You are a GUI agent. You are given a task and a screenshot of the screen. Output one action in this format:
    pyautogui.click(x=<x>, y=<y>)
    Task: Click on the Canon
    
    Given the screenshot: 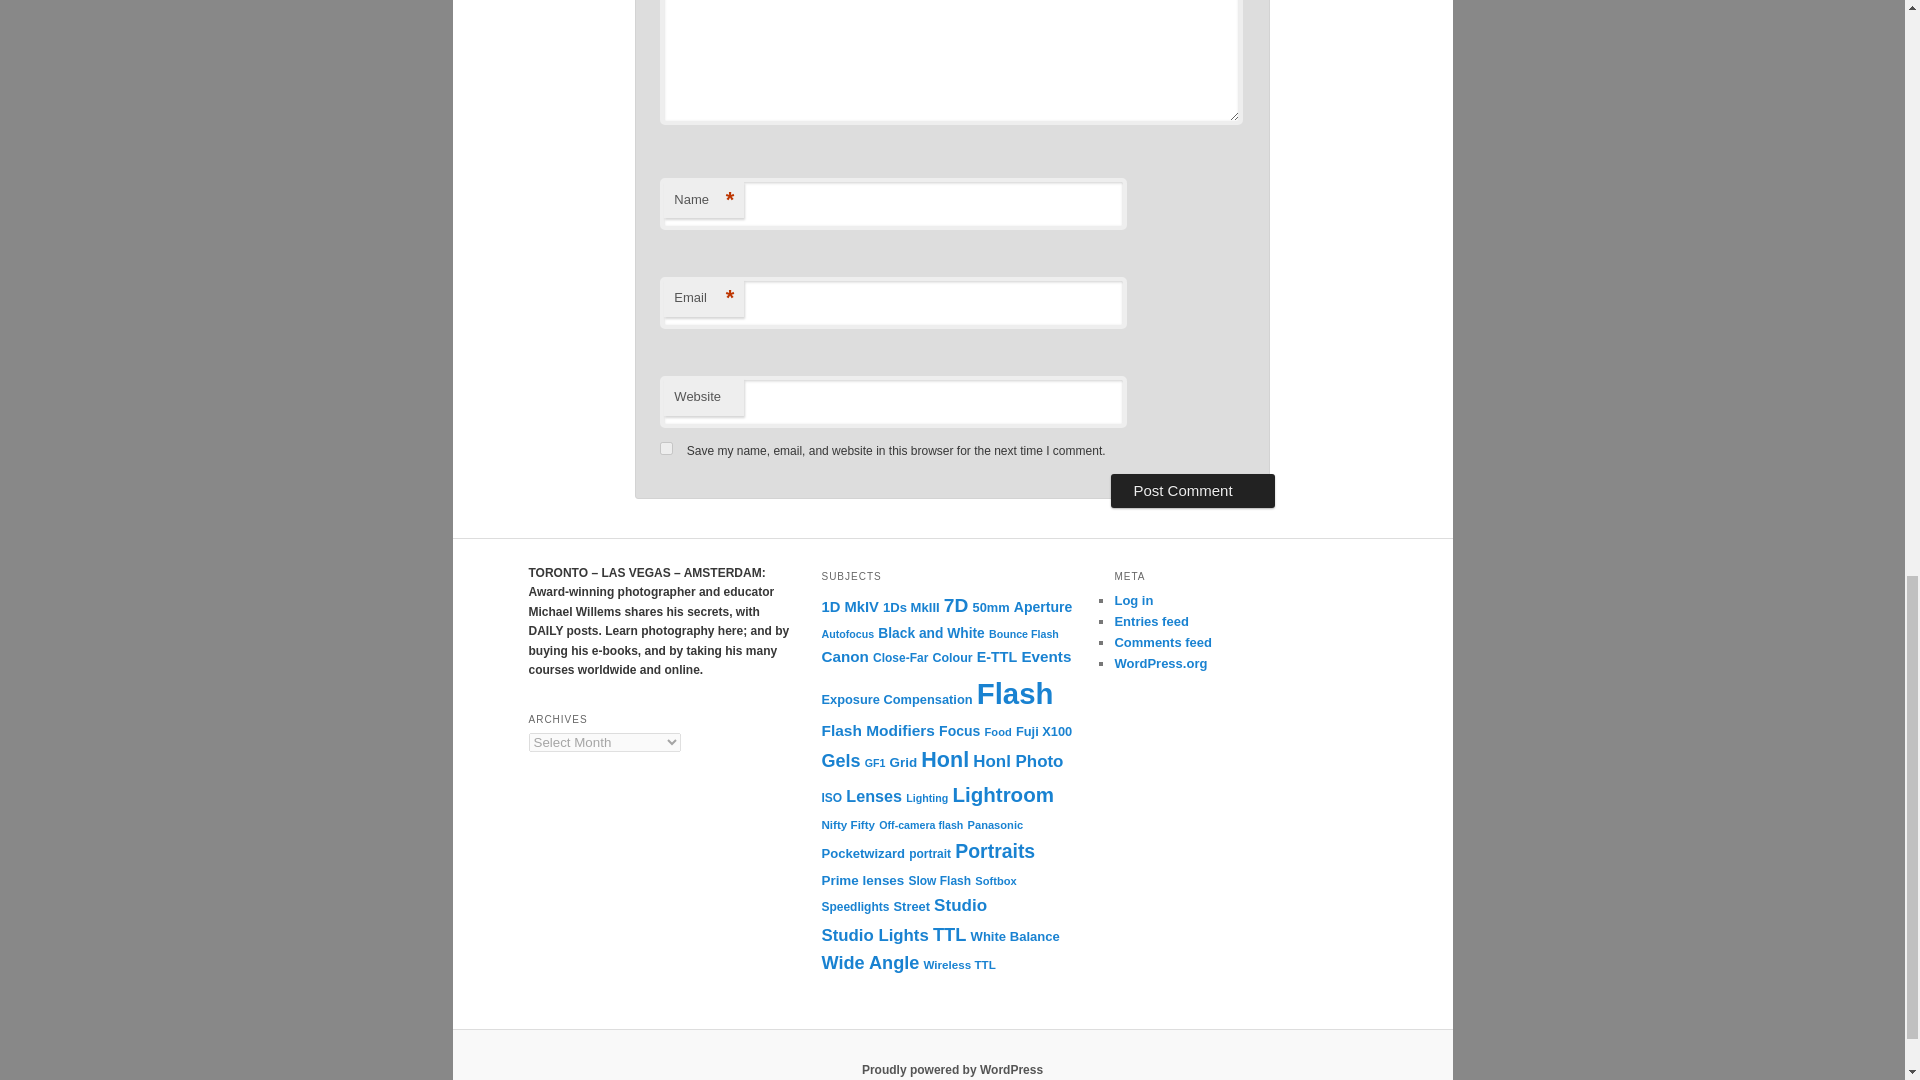 What is the action you would take?
    pyautogui.click(x=844, y=656)
    